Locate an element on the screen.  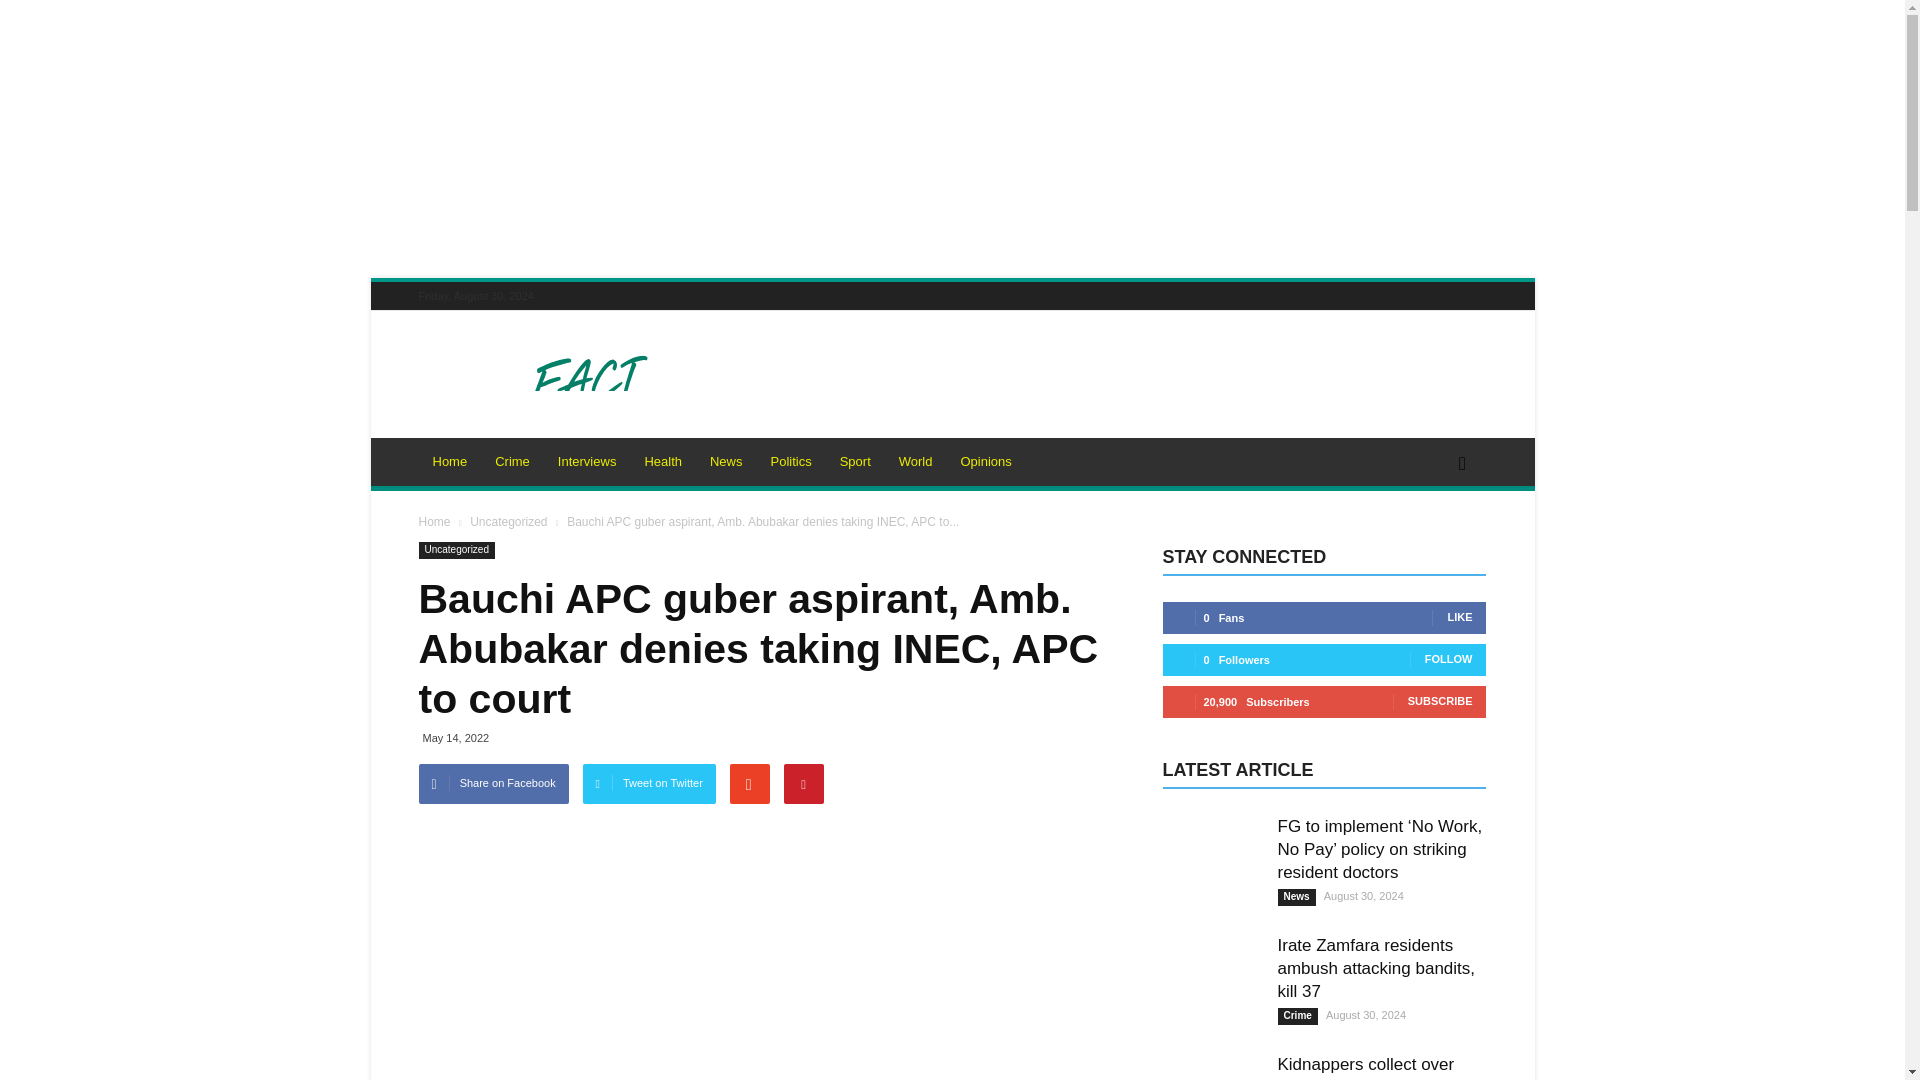
View all posts in Uncategorized is located at coordinates (510, 522).